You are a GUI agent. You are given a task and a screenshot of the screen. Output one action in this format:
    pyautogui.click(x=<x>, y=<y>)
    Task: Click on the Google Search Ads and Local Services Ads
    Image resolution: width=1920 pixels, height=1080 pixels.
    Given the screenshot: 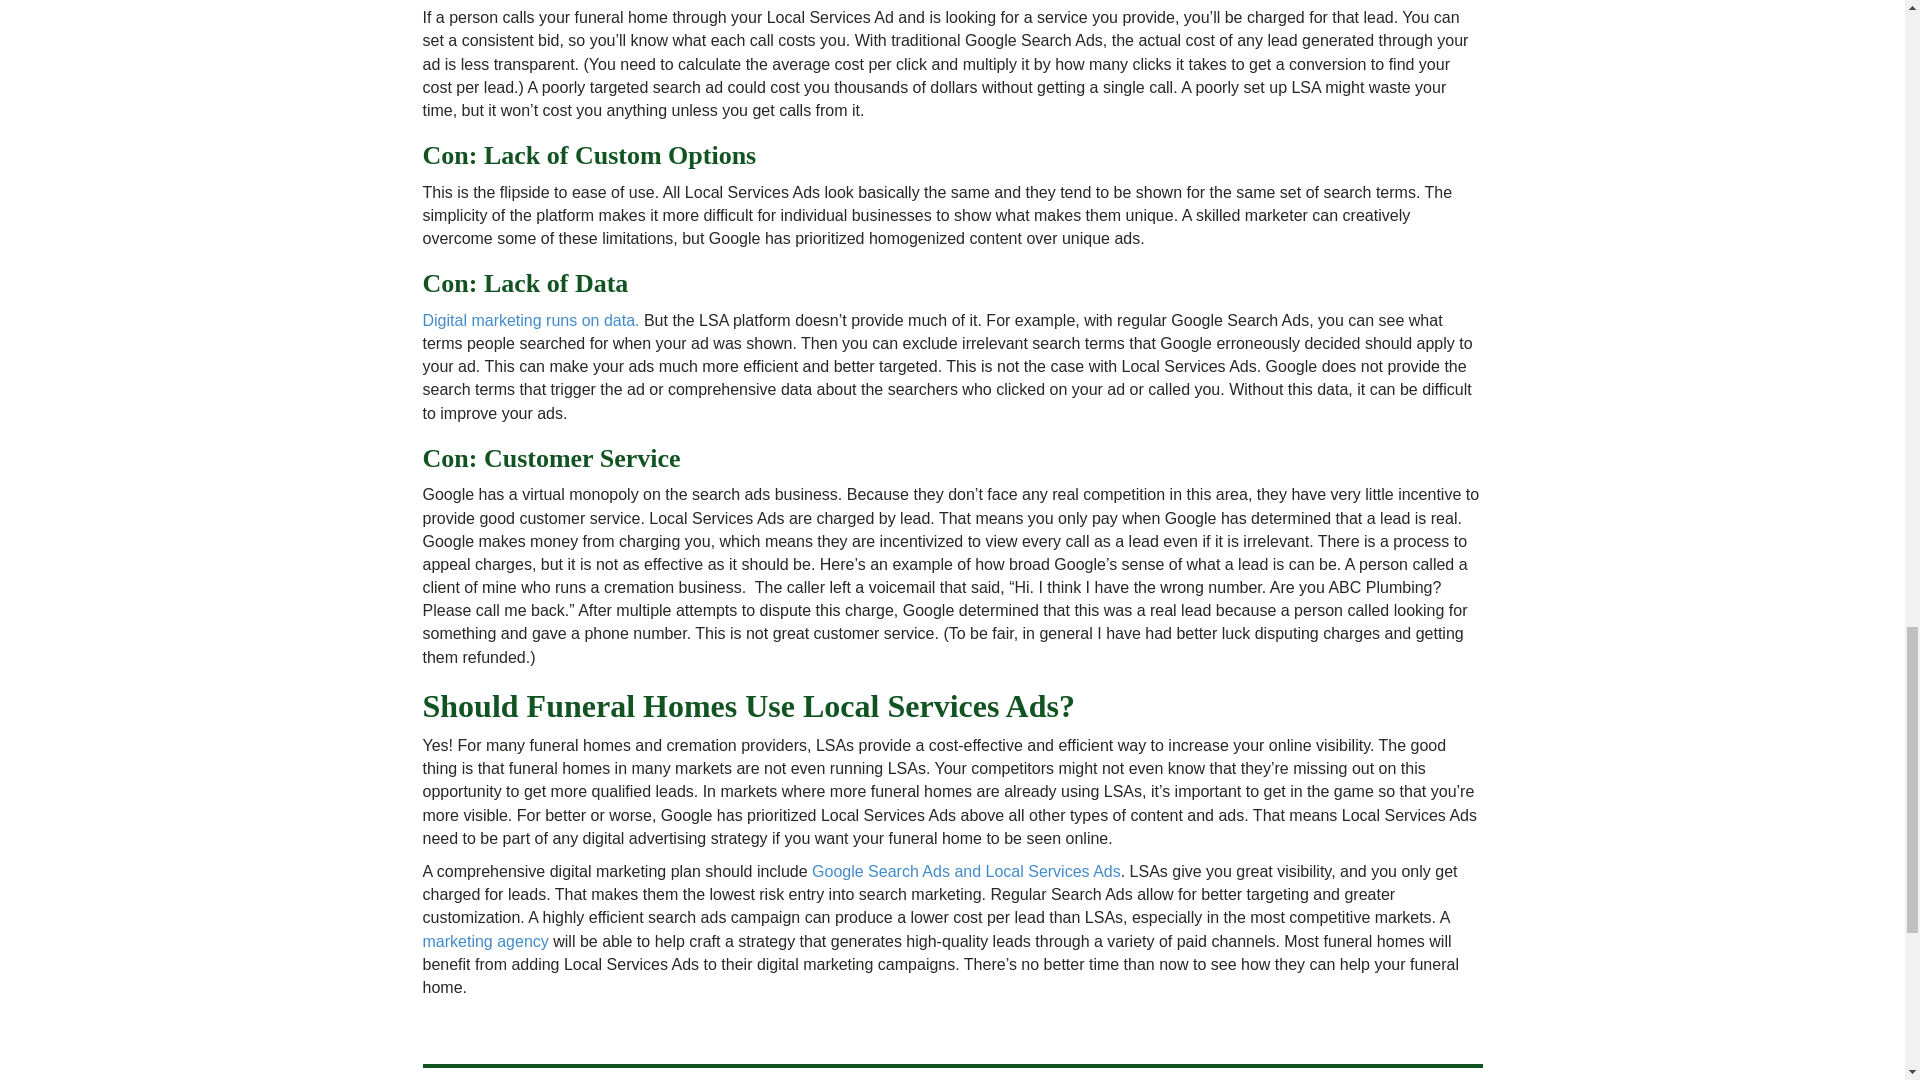 What is the action you would take?
    pyautogui.click(x=966, y=871)
    